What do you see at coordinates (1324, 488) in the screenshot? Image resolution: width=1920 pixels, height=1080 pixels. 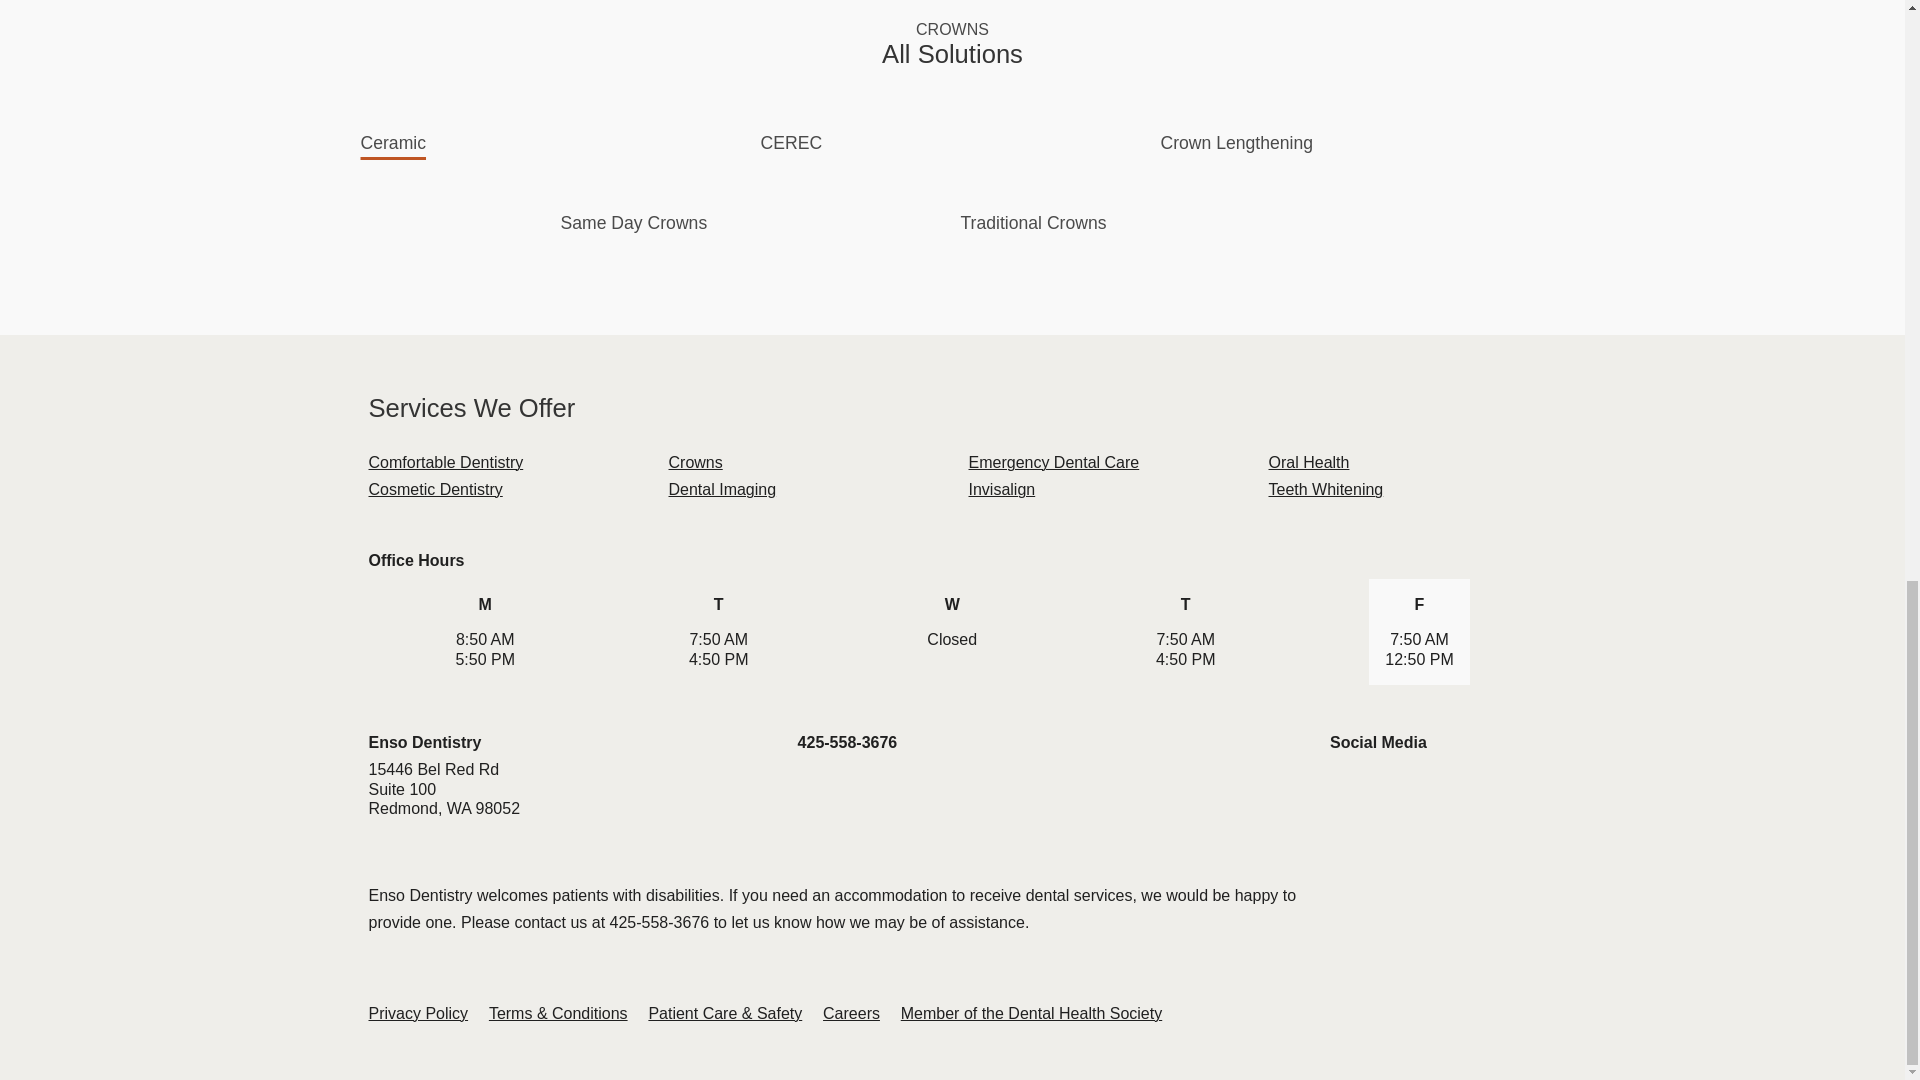 I see `Teeth Whitening` at bounding box center [1324, 488].